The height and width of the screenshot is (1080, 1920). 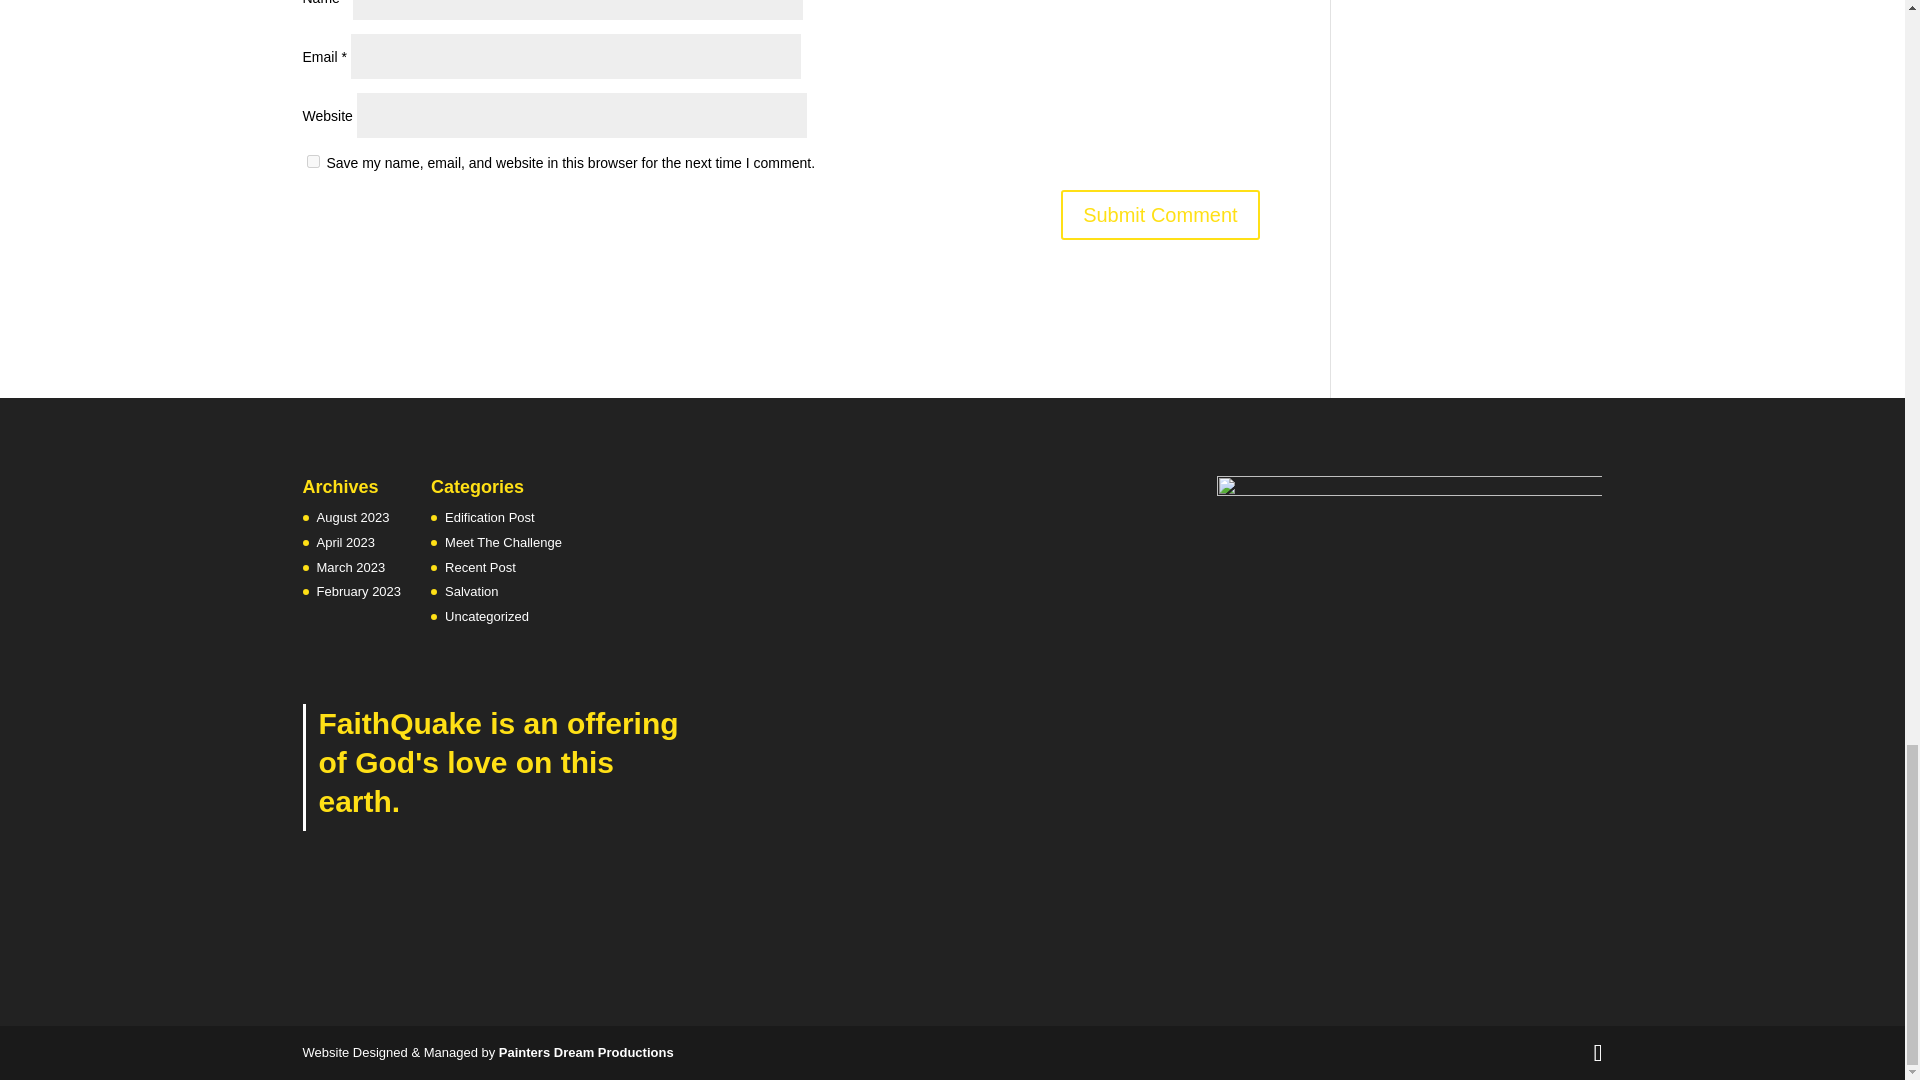 I want to click on Painters Dream Productions, so click(x=586, y=1052).